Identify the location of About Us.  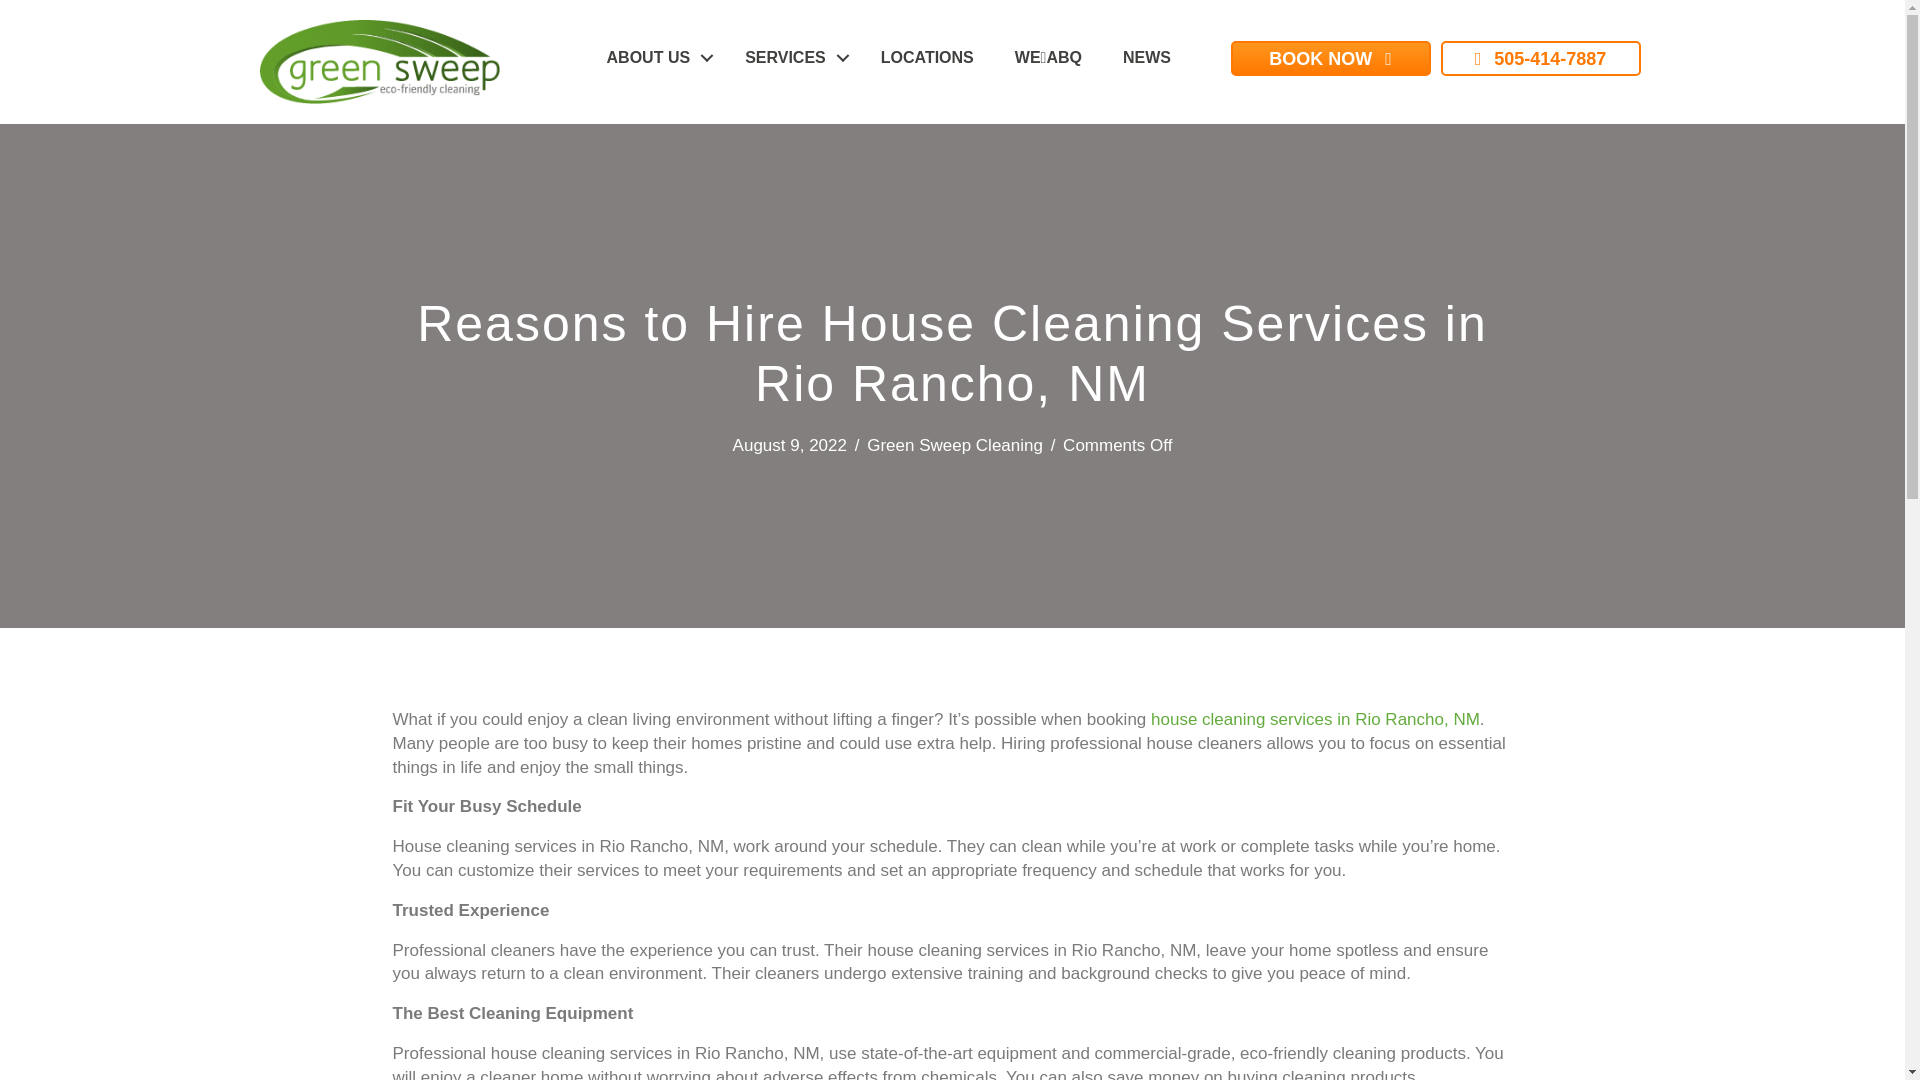
(656, 57).